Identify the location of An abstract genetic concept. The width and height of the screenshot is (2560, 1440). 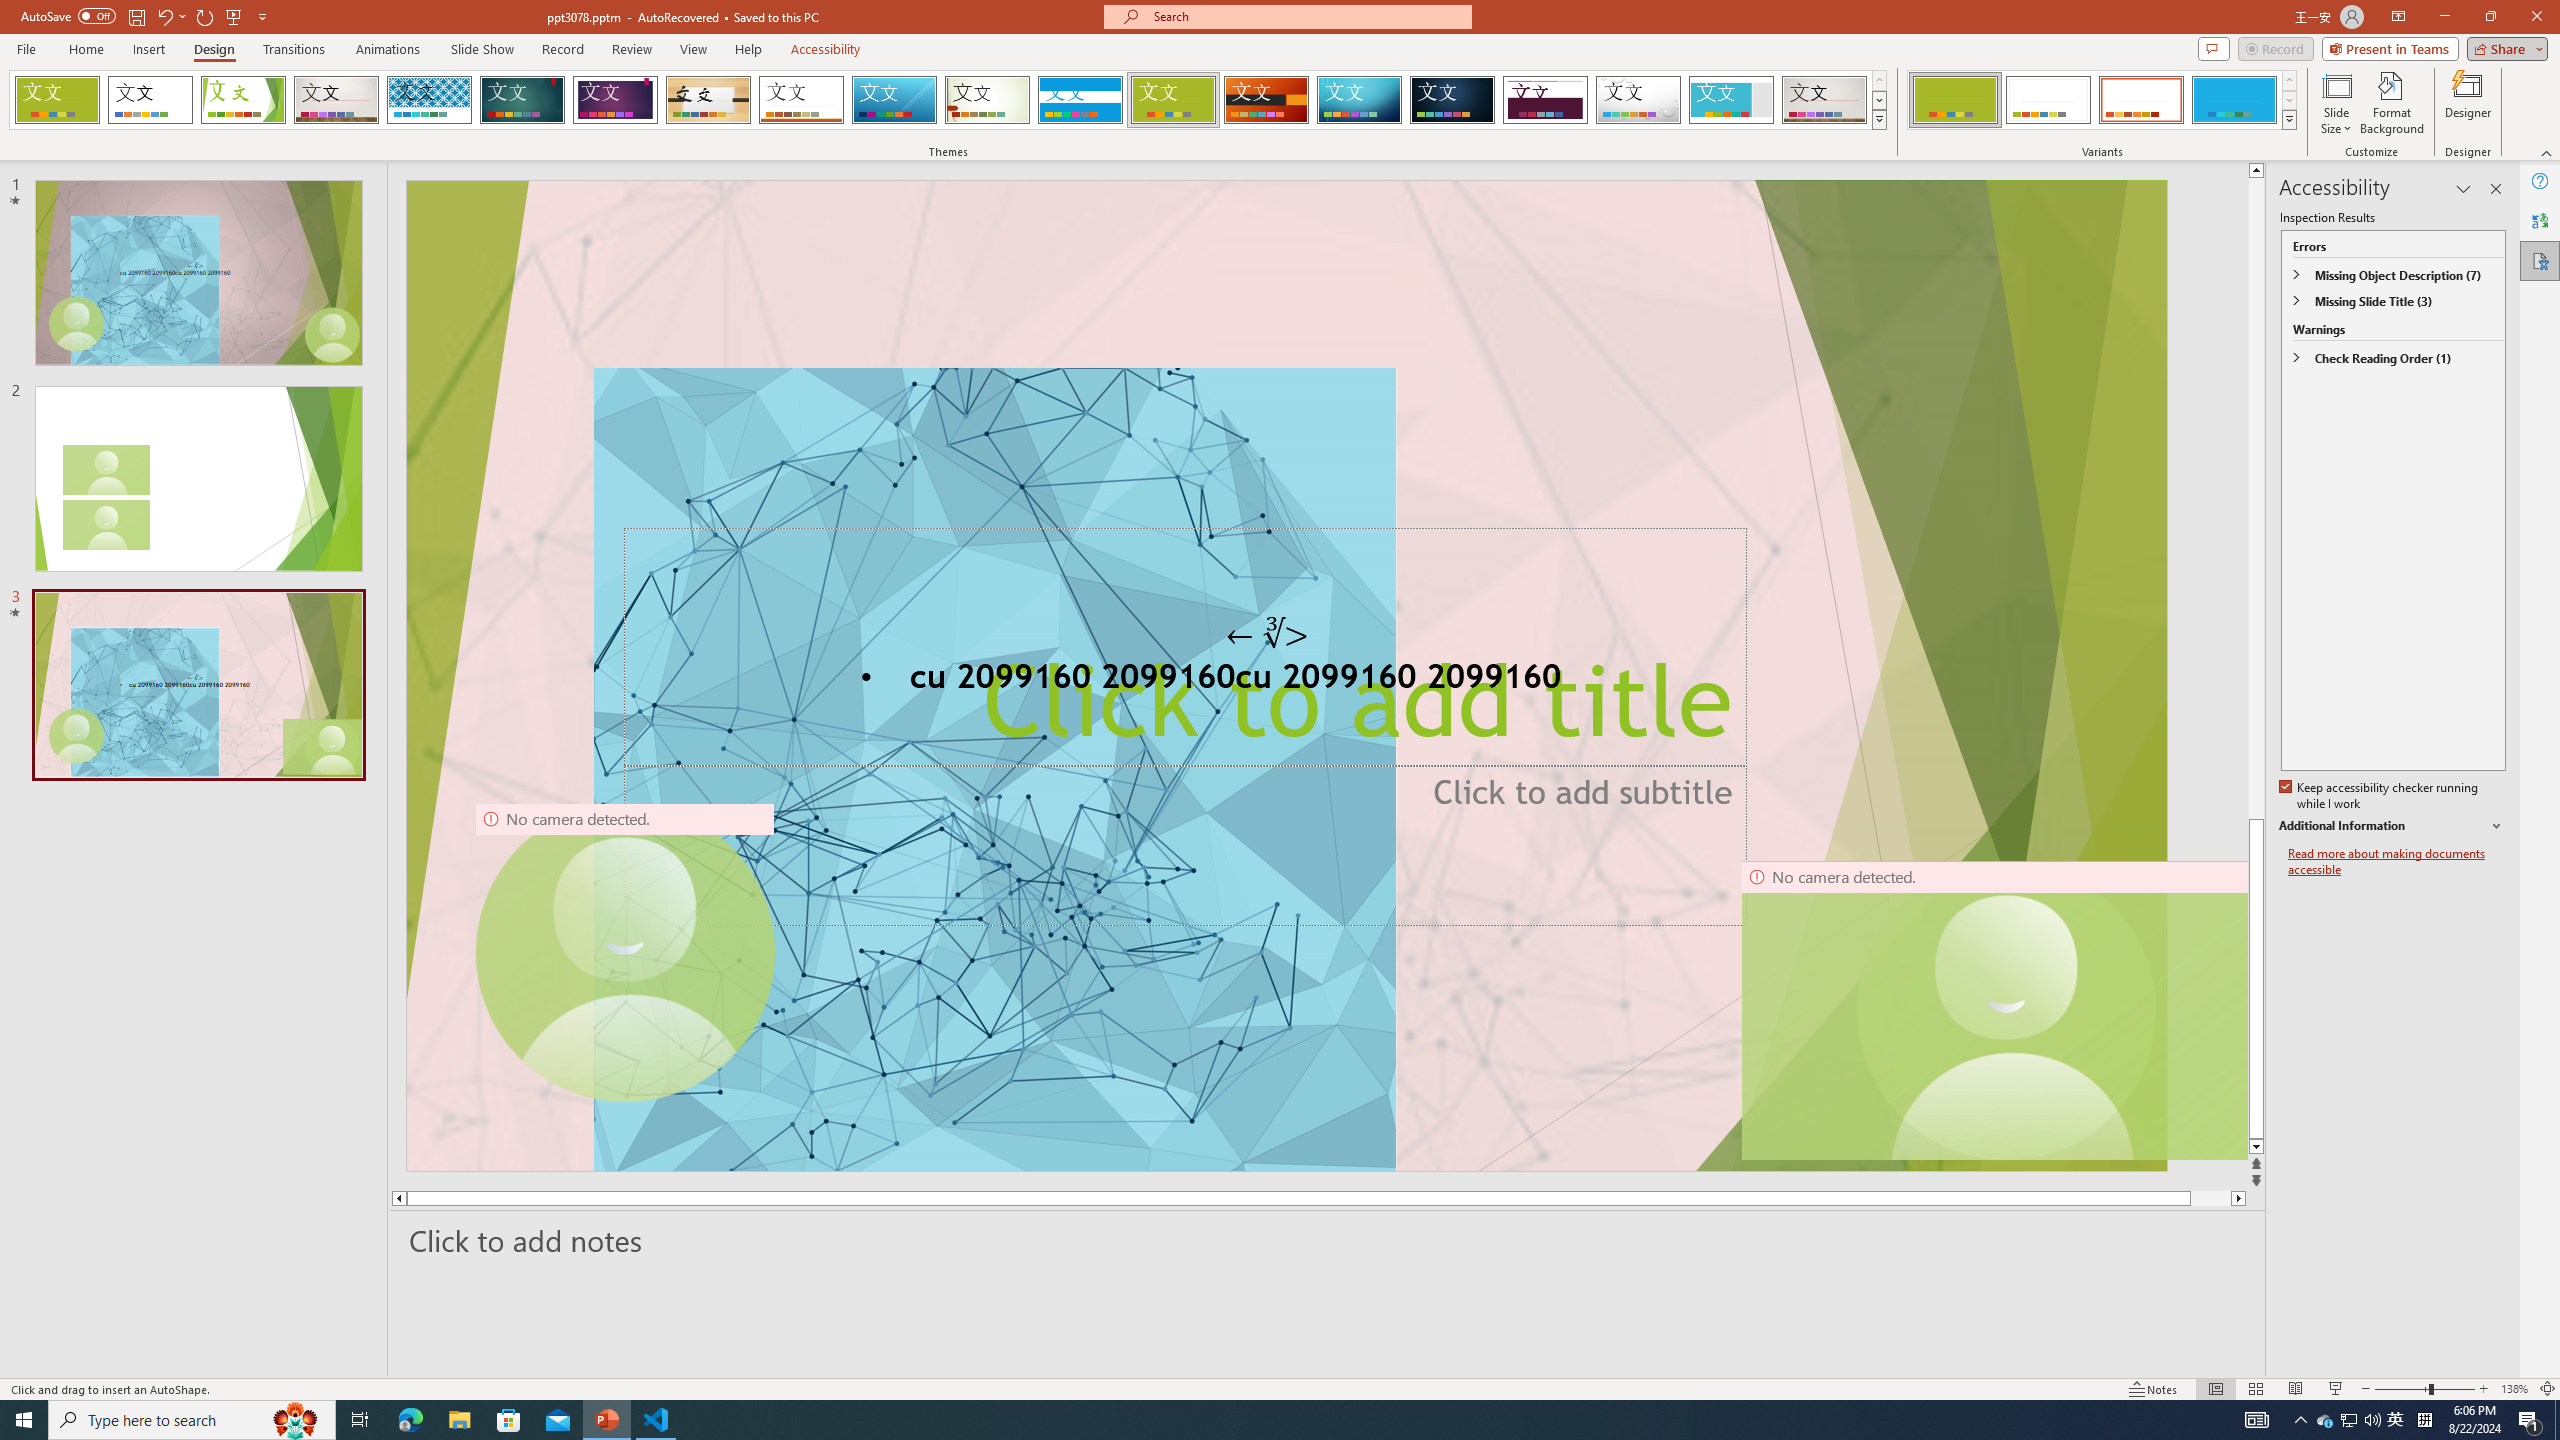
(1286, 676).